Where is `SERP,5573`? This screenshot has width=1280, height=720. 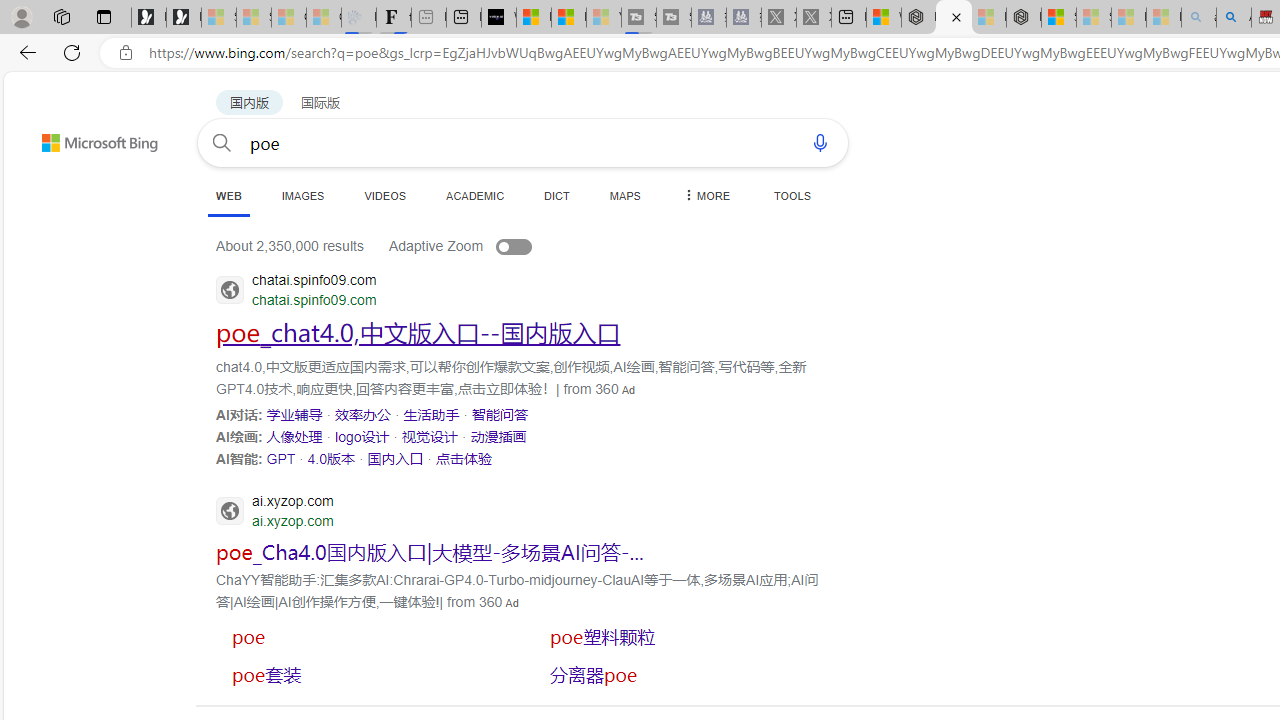
SERP,5573 is located at coordinates (463, 458).